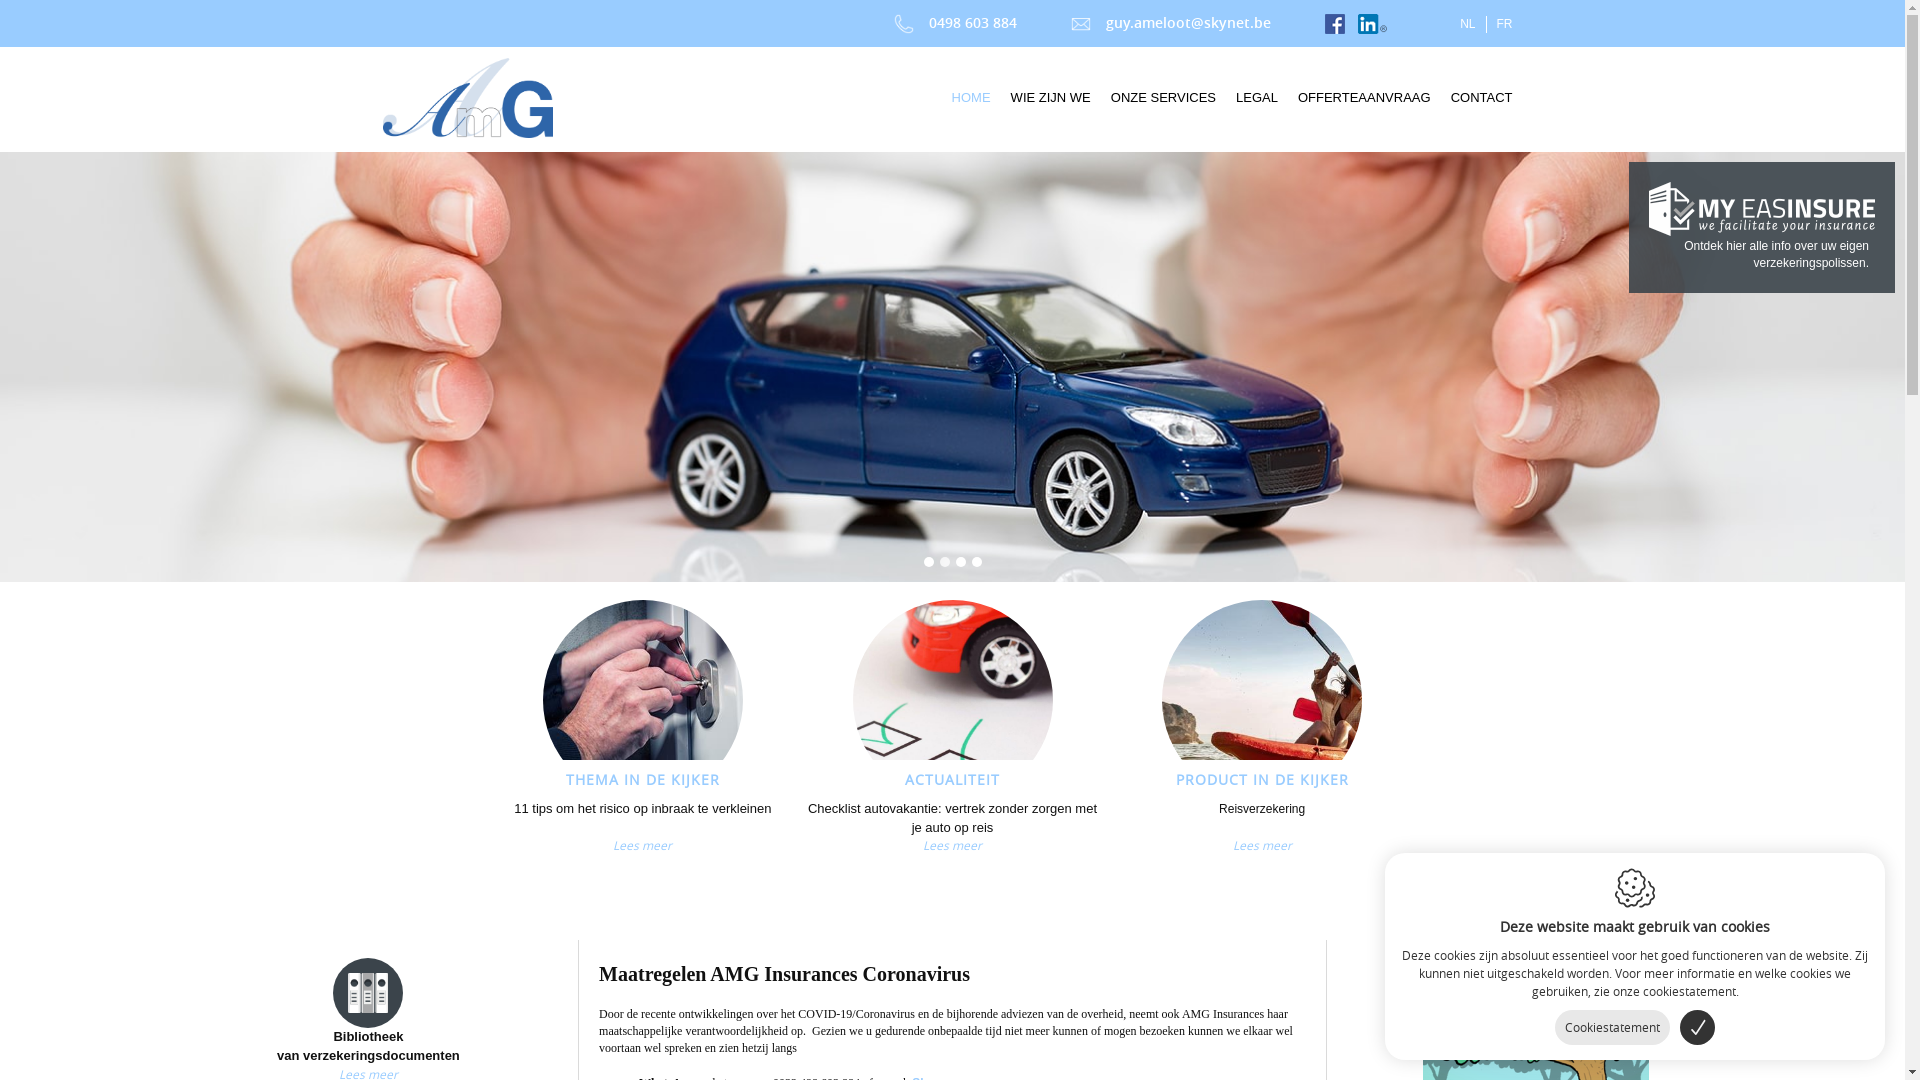  What do you see at coordinates (1171, 22) in the screenshot?
I see `guy.ameloot@skynet.be` at bounding box center [1171, 22].